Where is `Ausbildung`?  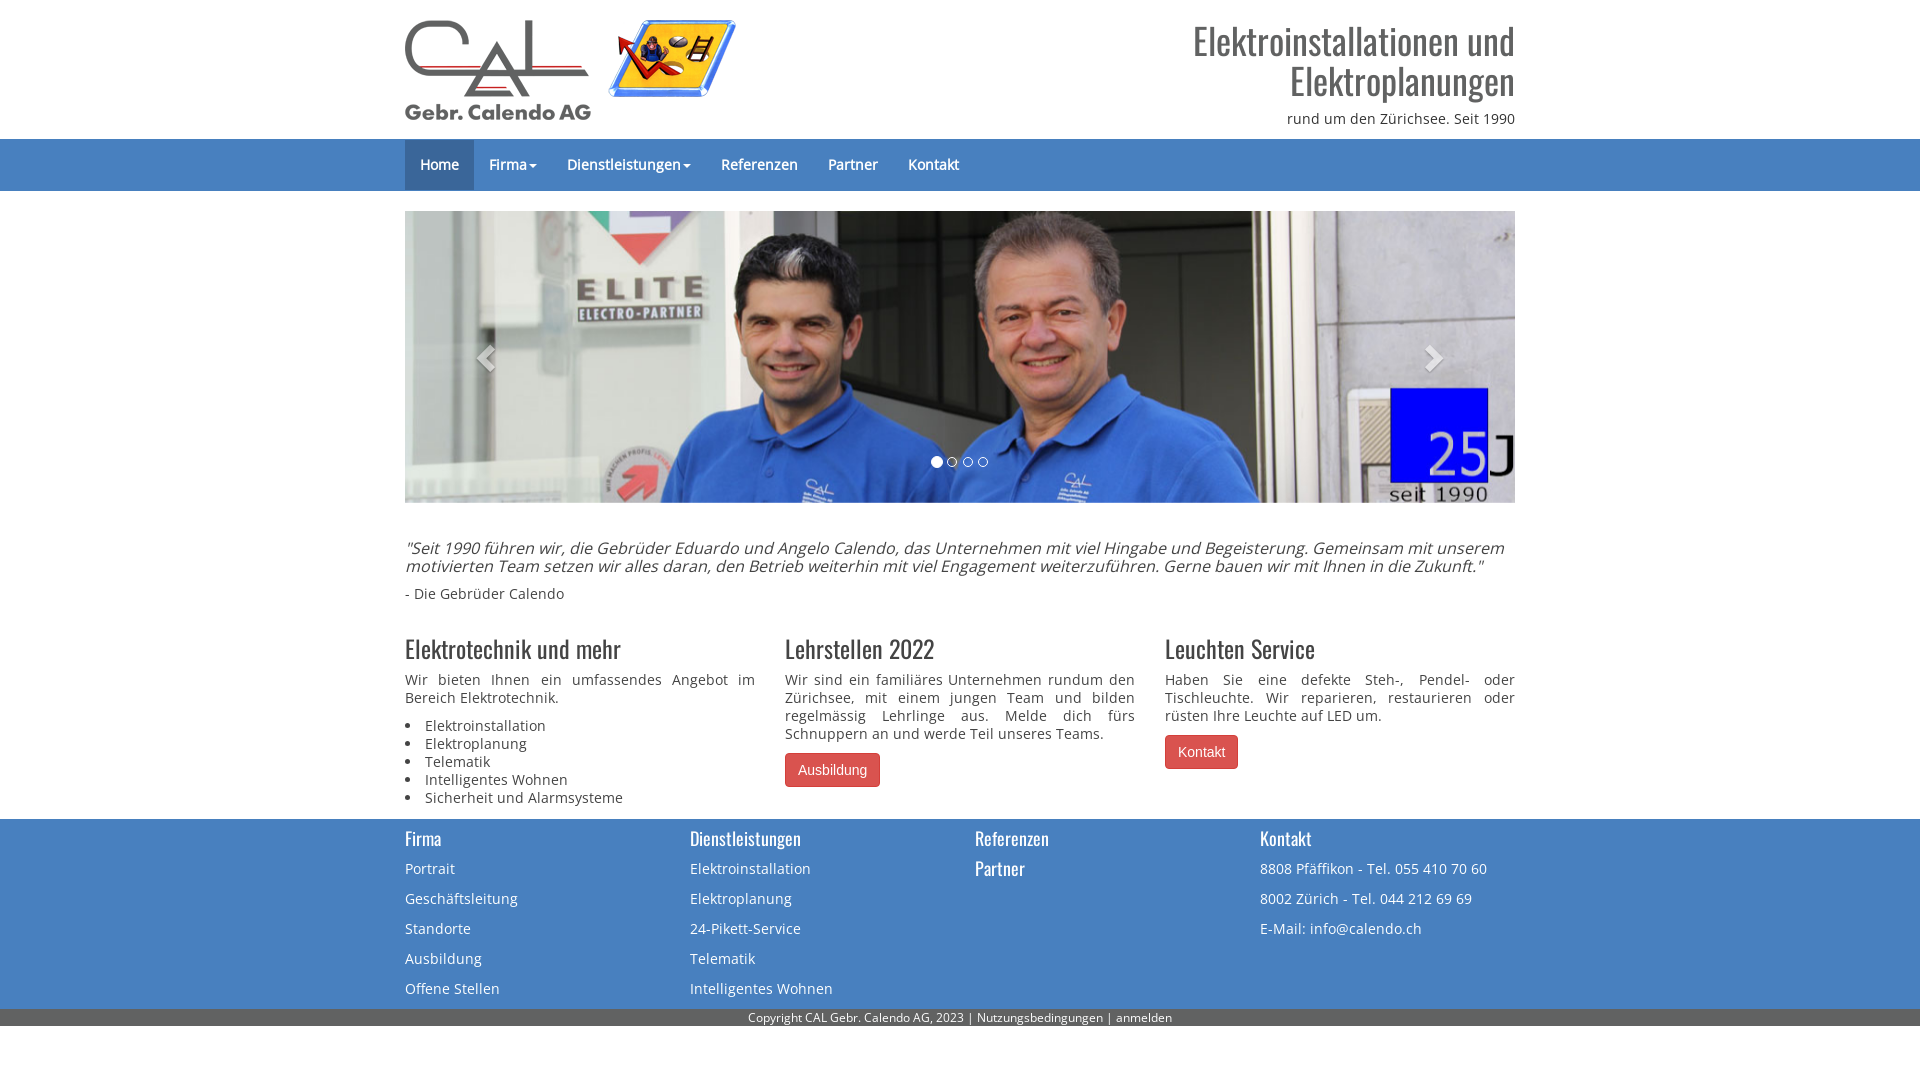
Ausbildung is located at coordinates (444, 958).